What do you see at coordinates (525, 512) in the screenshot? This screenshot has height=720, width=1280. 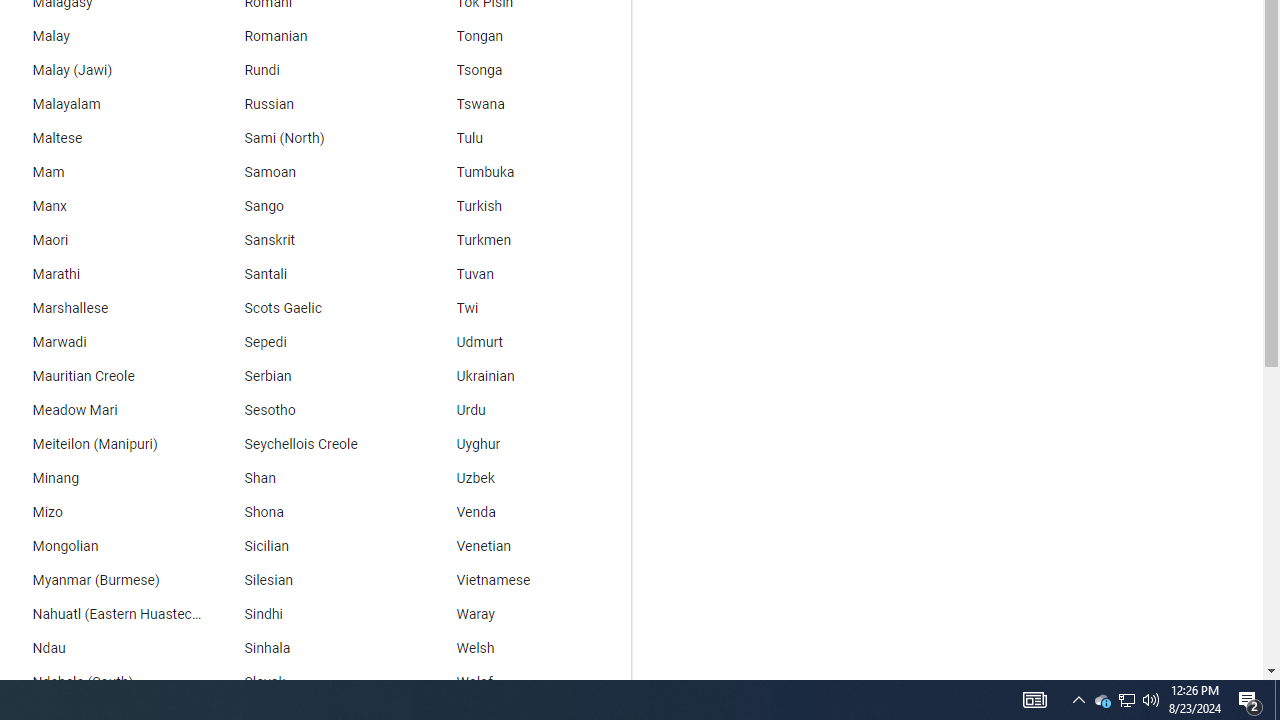 I see `Venda` at bounding box center [525, 512].